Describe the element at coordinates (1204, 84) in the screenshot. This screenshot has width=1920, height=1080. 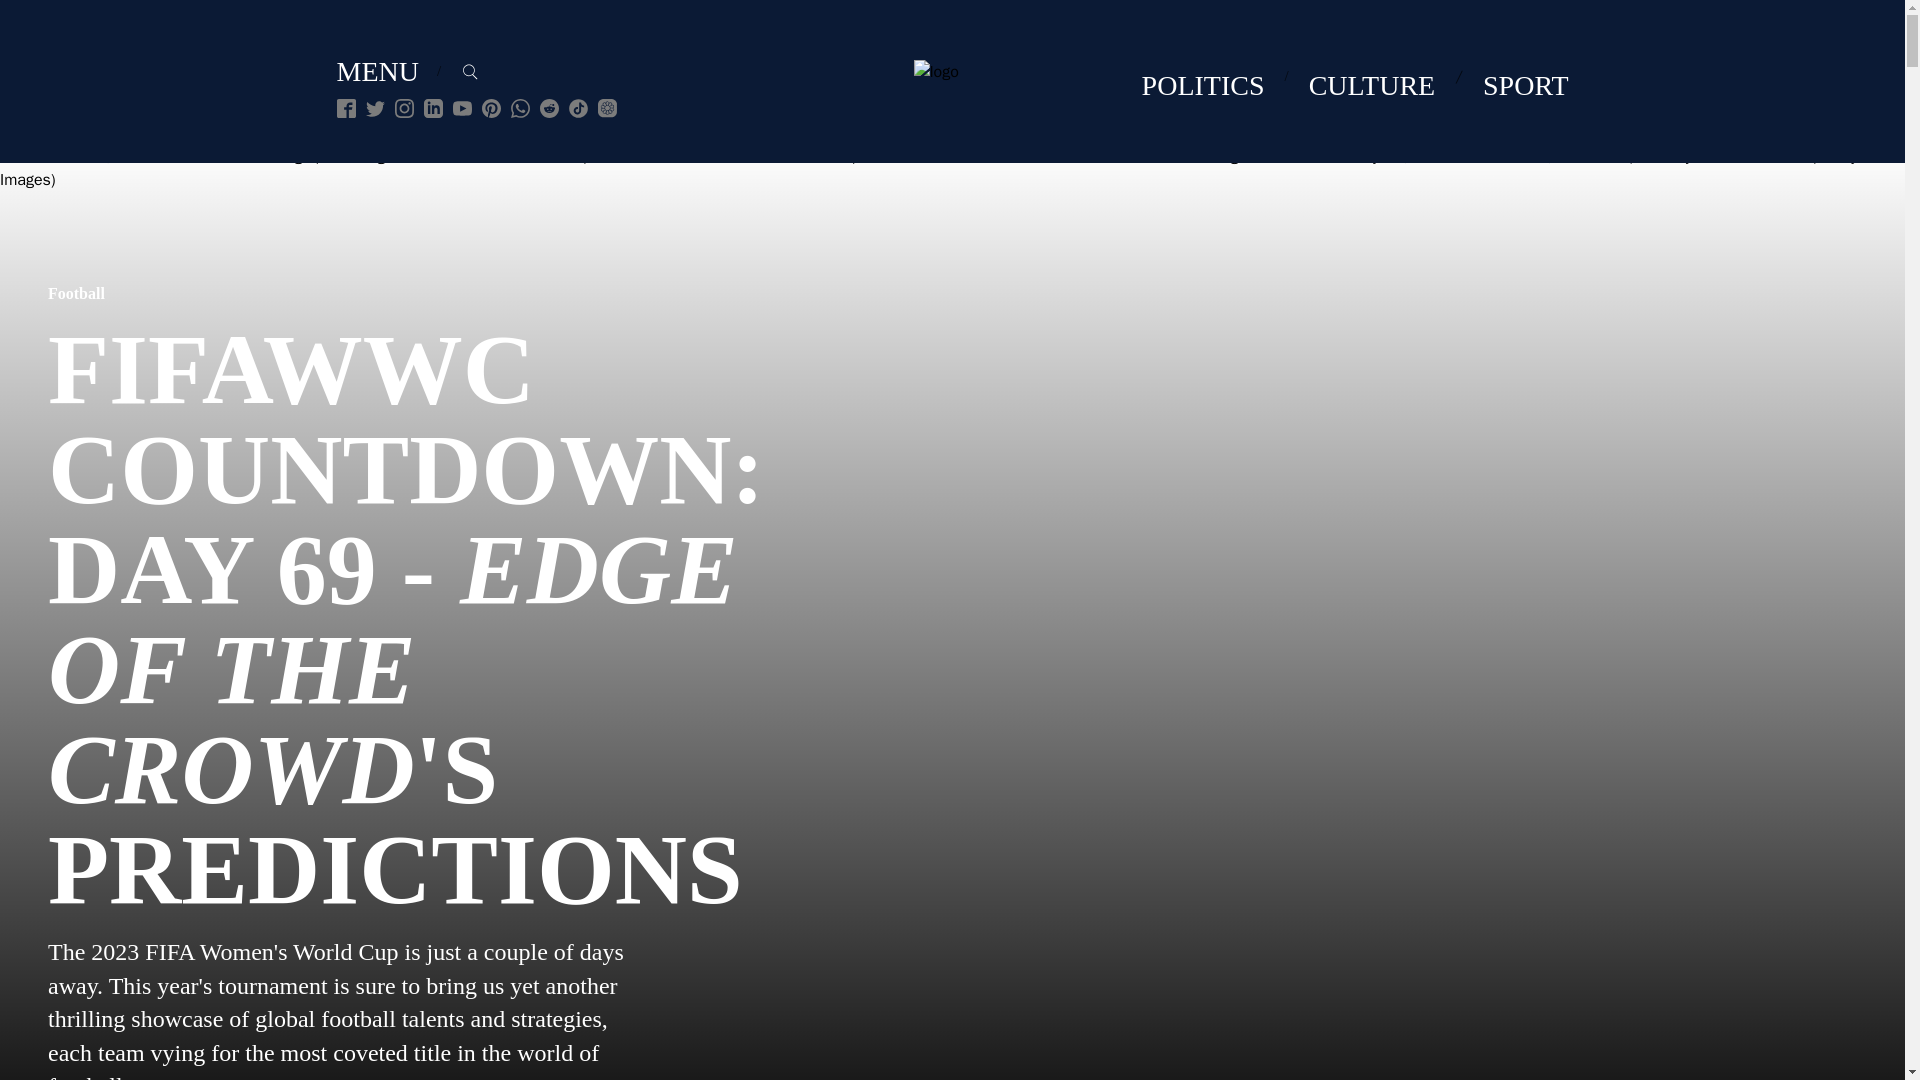
I see `POLITICS` at that location.